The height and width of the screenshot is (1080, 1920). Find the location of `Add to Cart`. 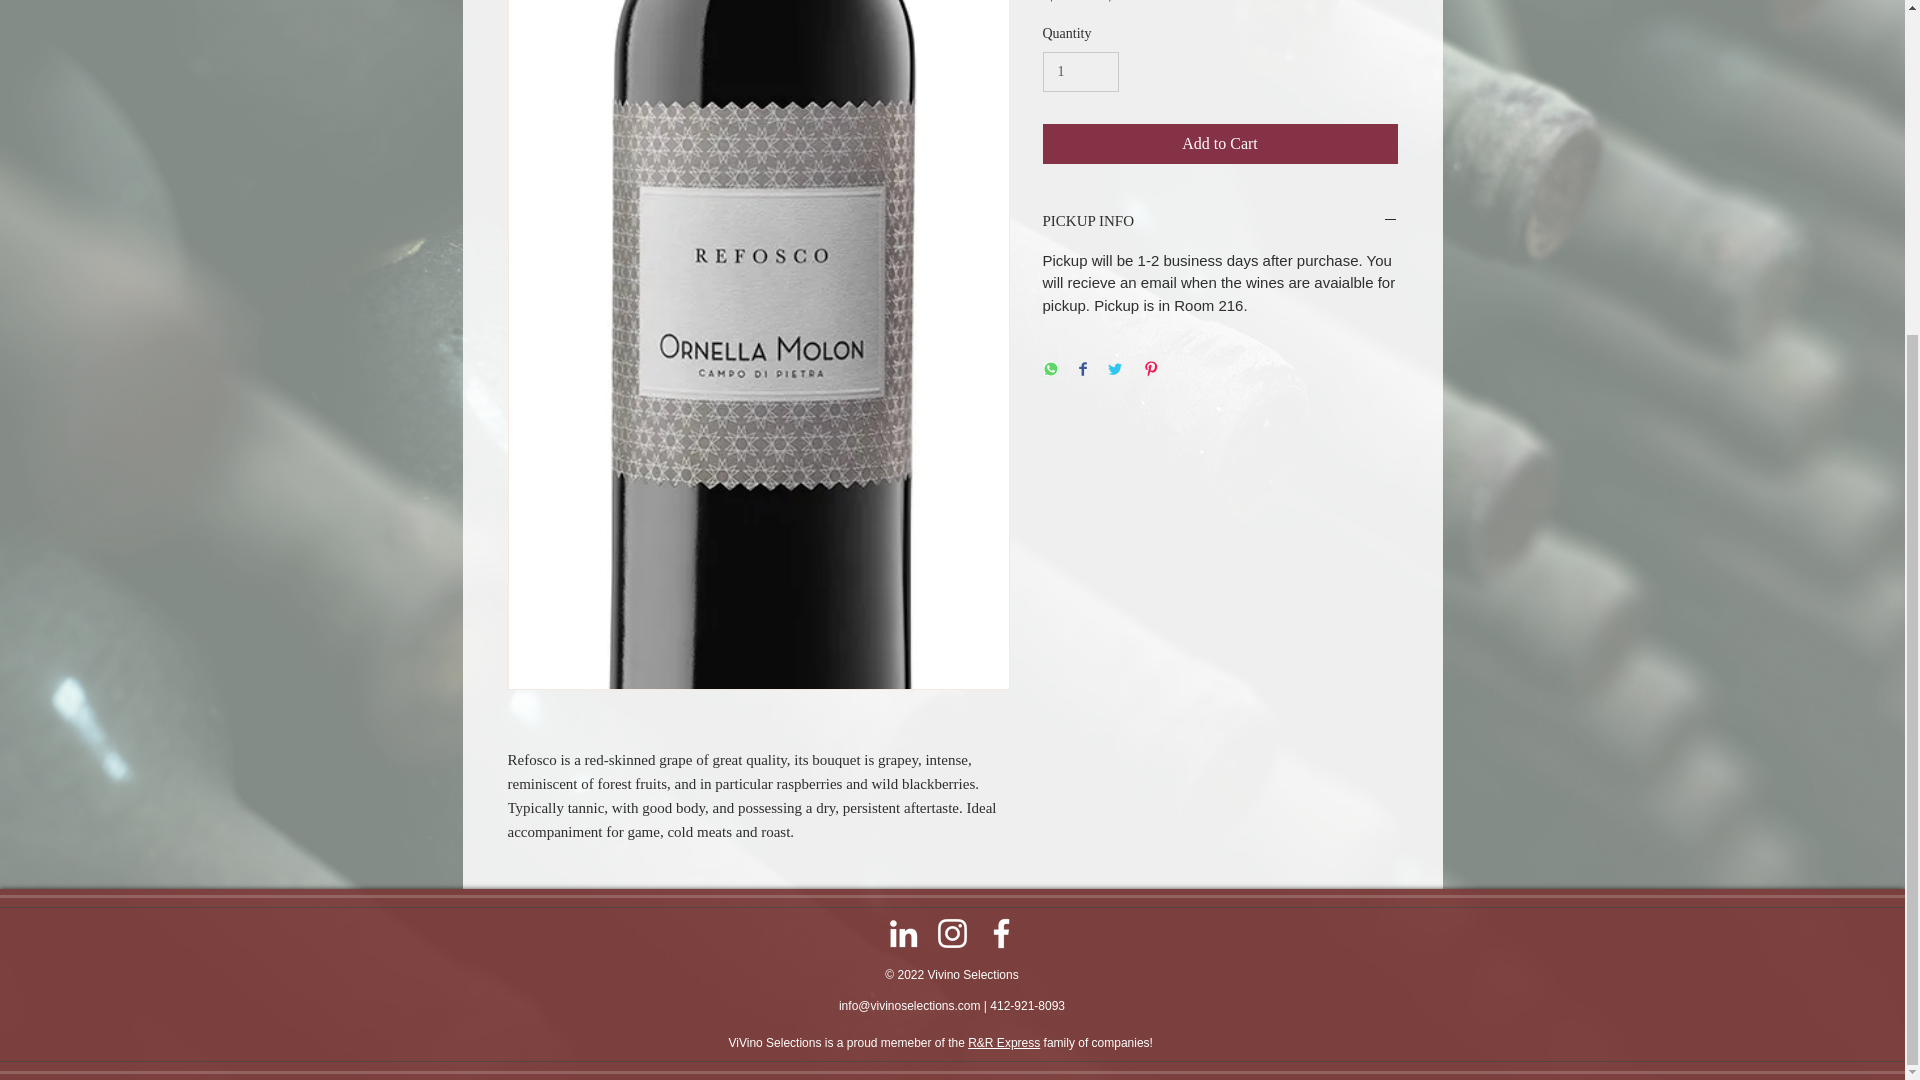

Add to Cart is located at coordinates (1220, 144).